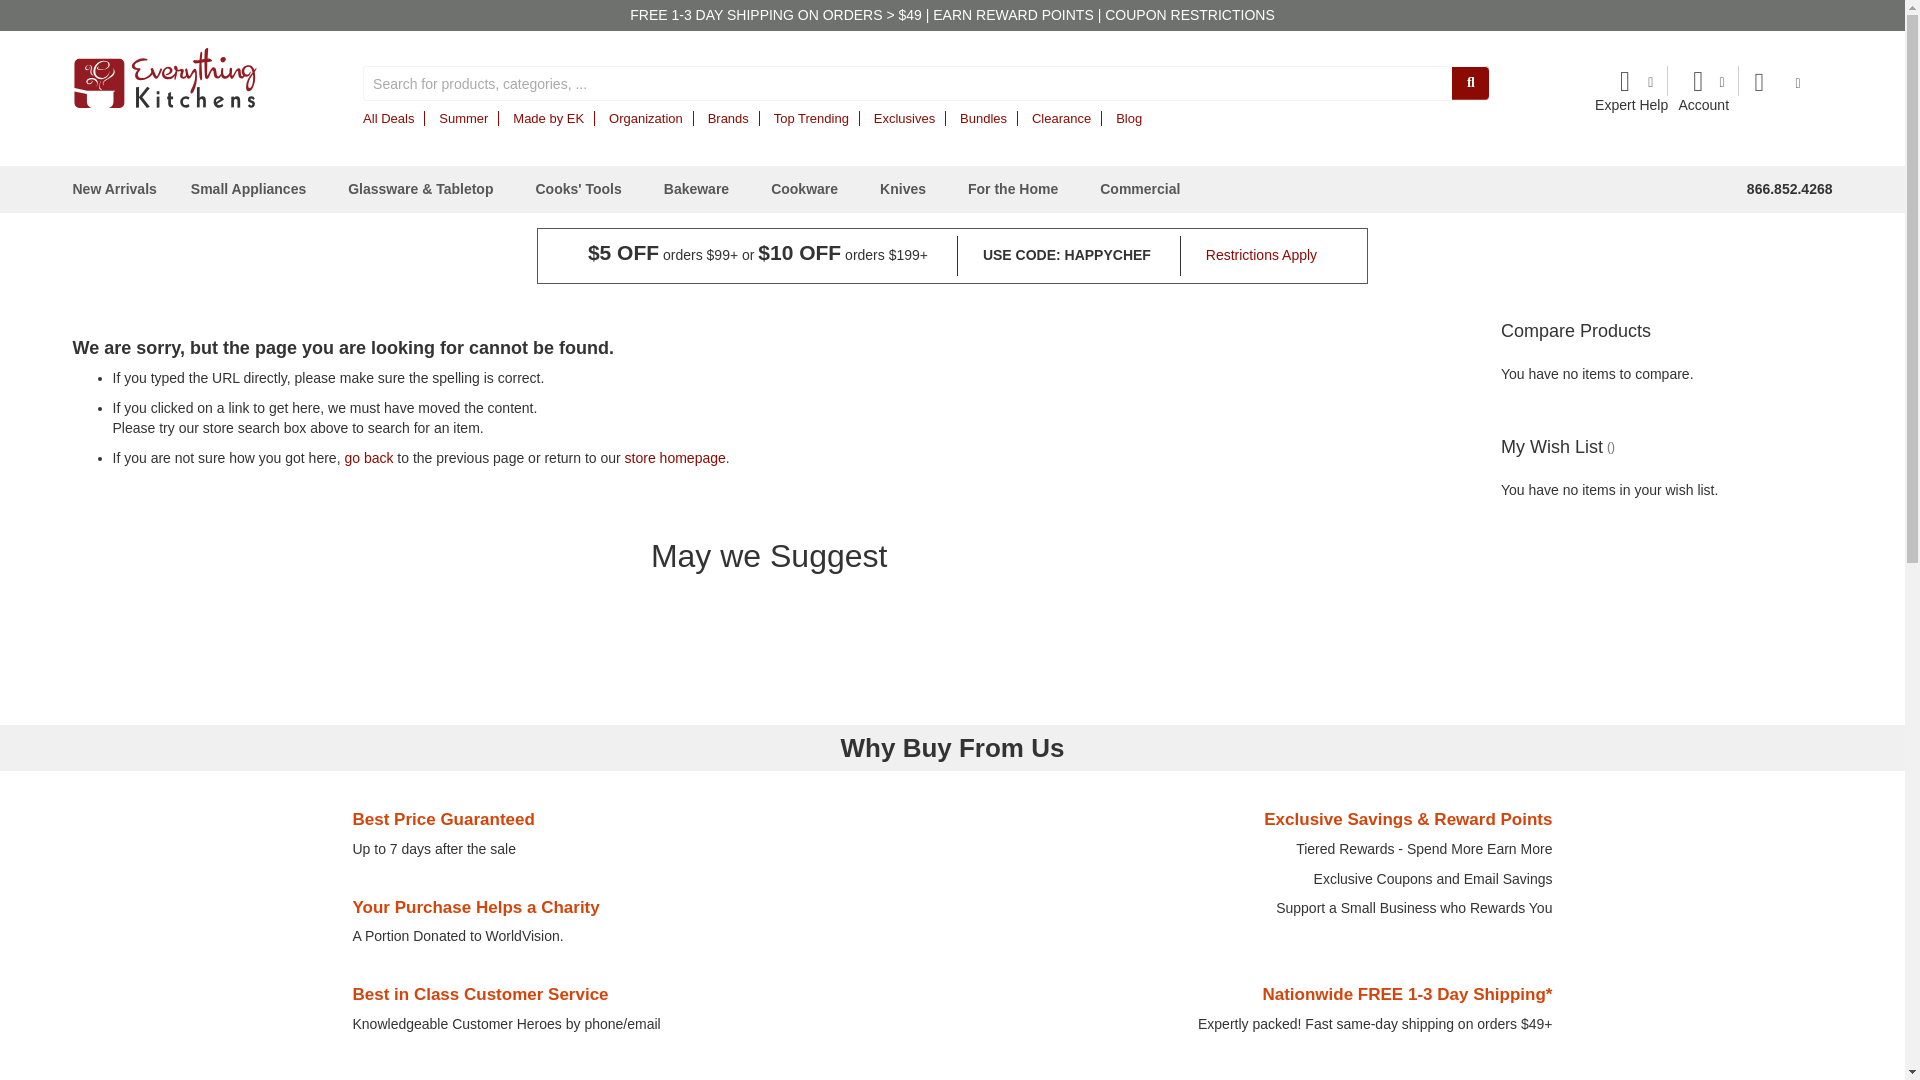  I want to click on Made by EK, so click(548, 118).